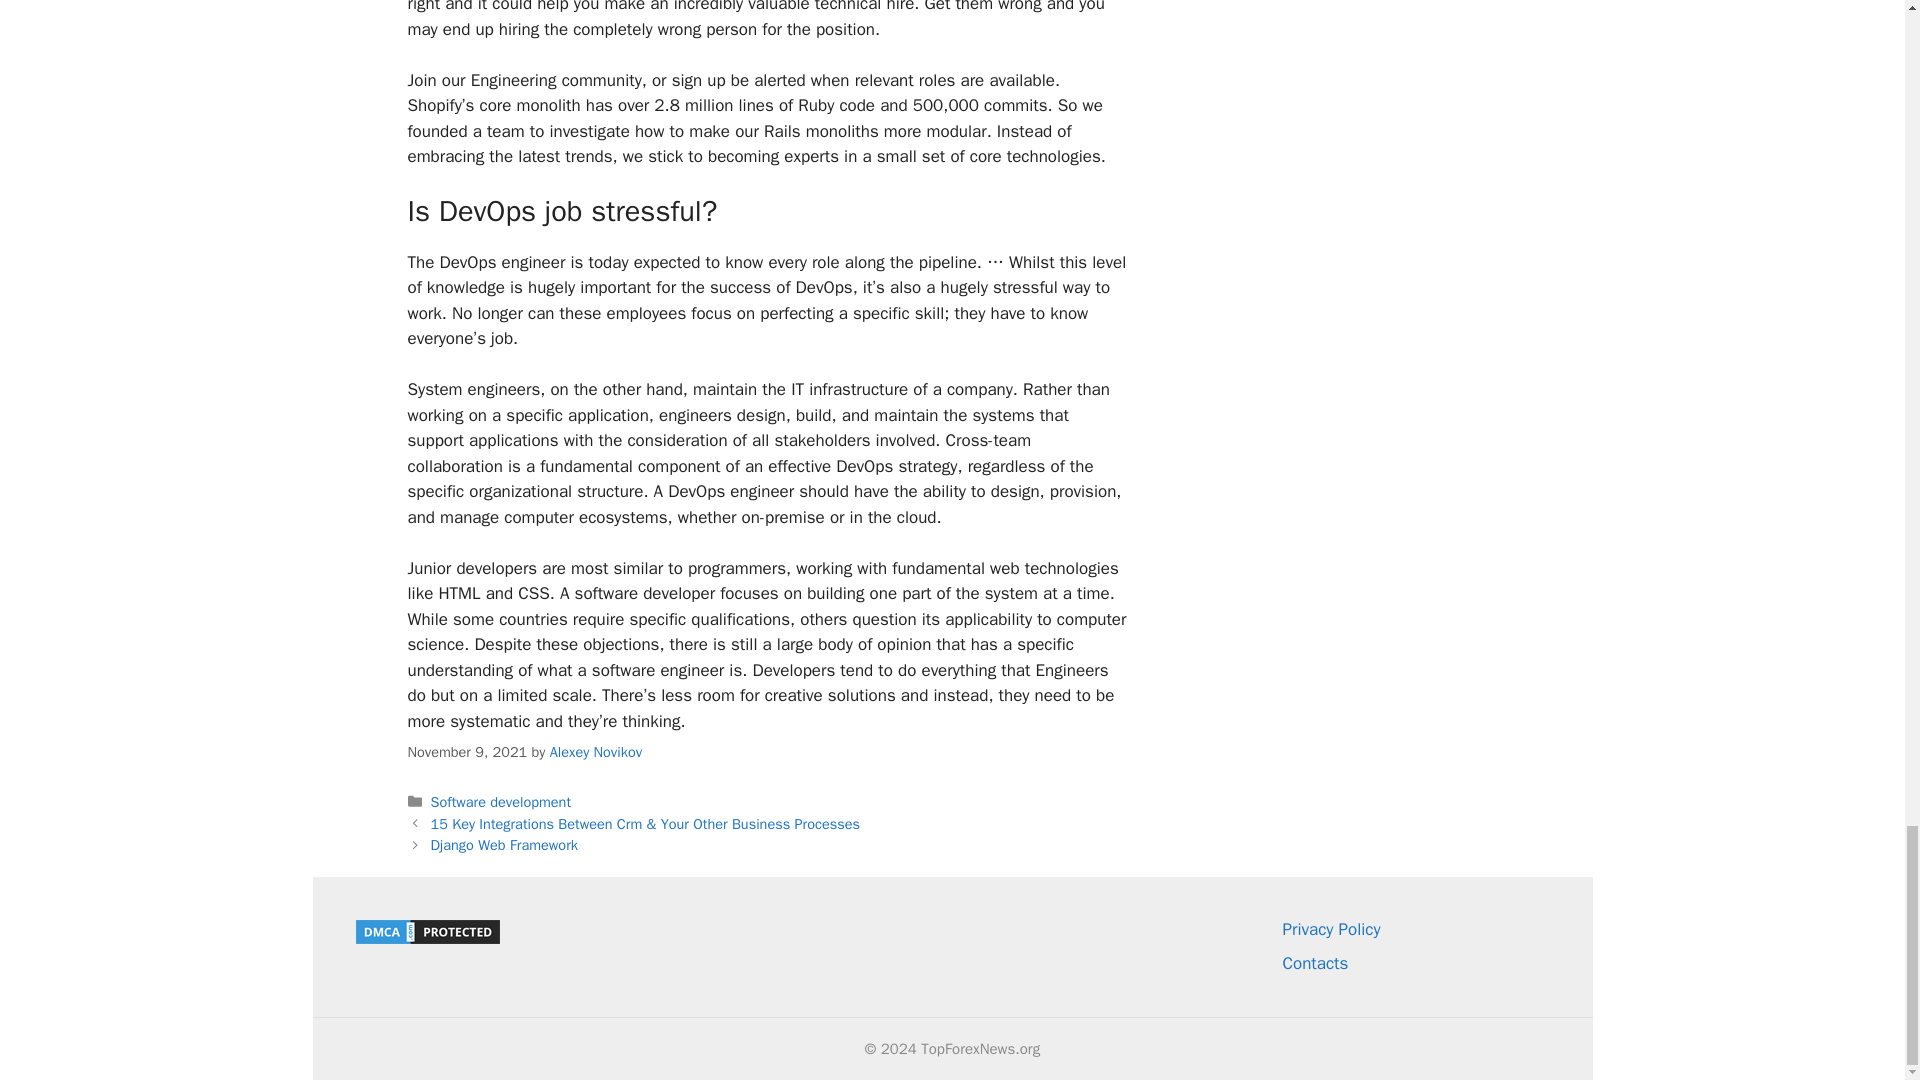  Describe the element at coordinates (645, 824) in the screenshot. I see `Previous` at that location.